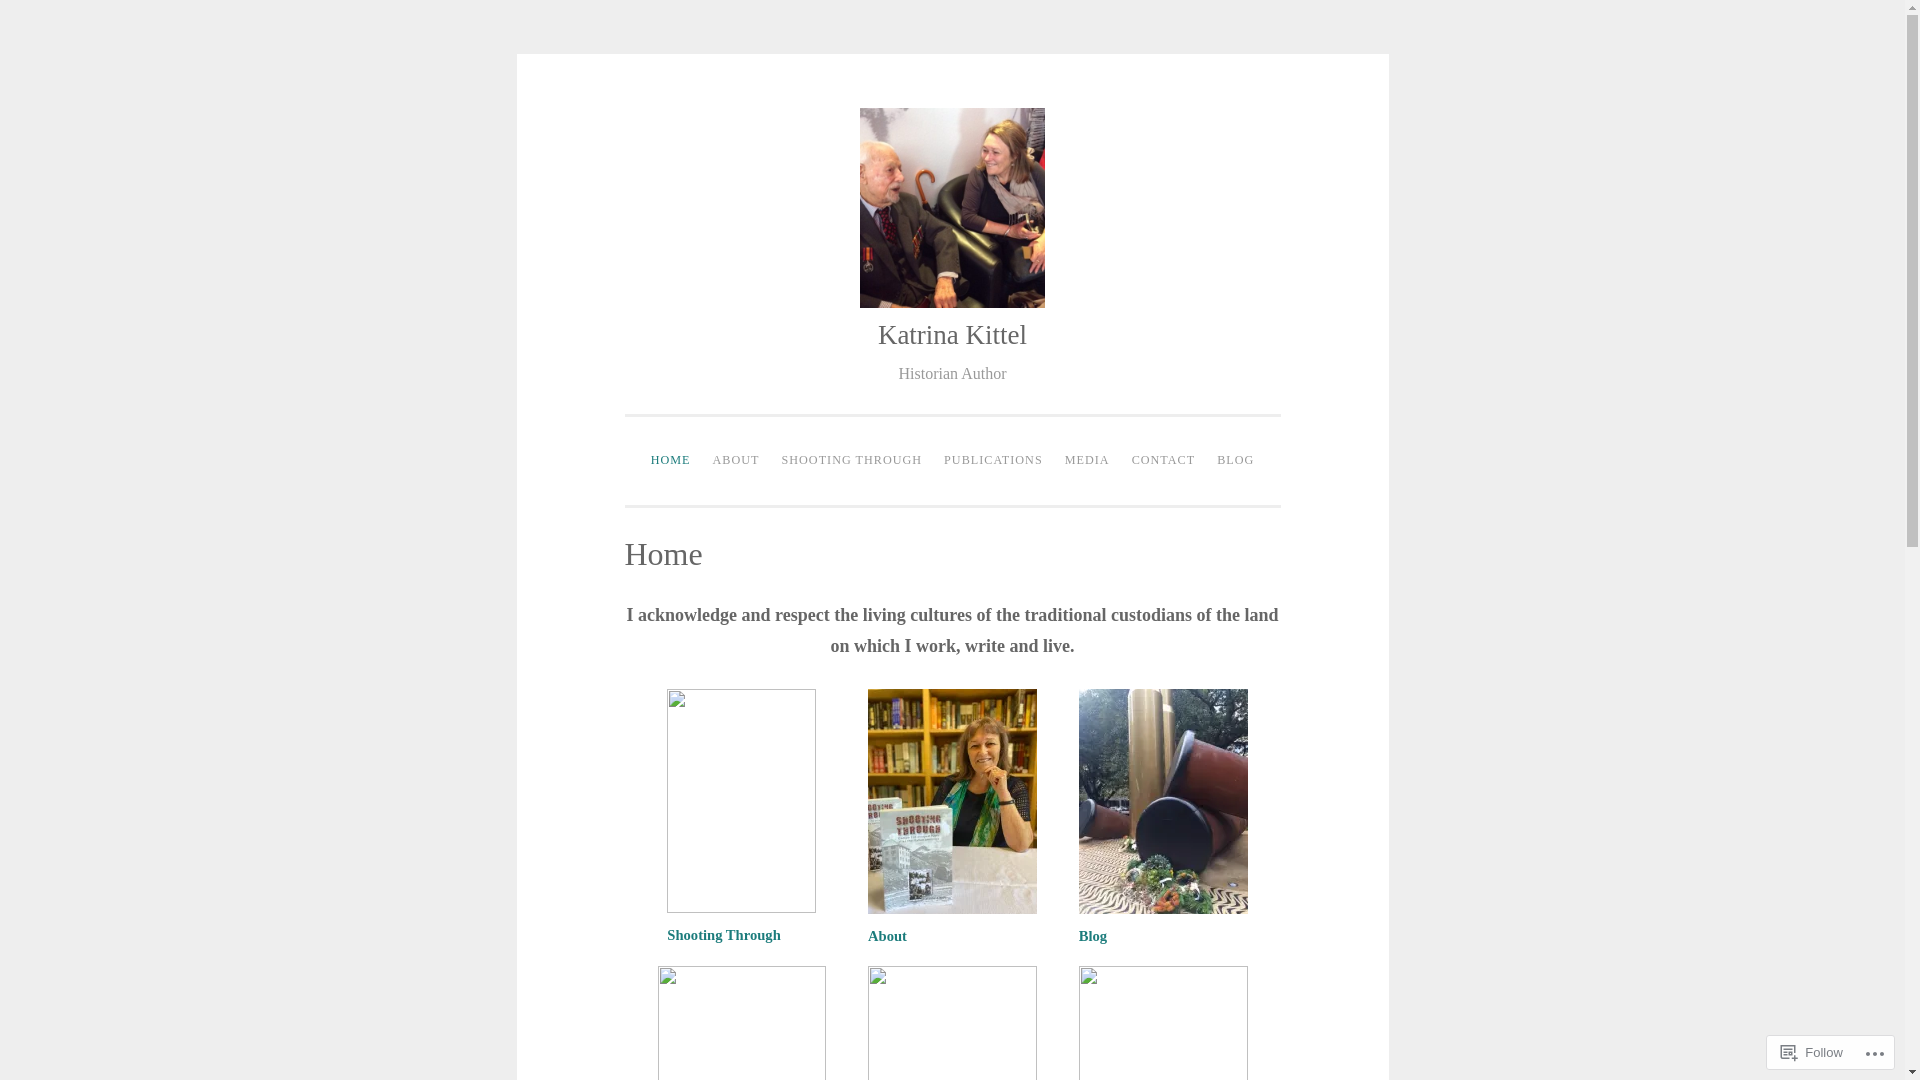 The height and width of the screenshot is (1080, 1920). What do you see at coordinates (724, 935) in the screenshot?
I see `Shooting Through` at bounding box center [724, 935].